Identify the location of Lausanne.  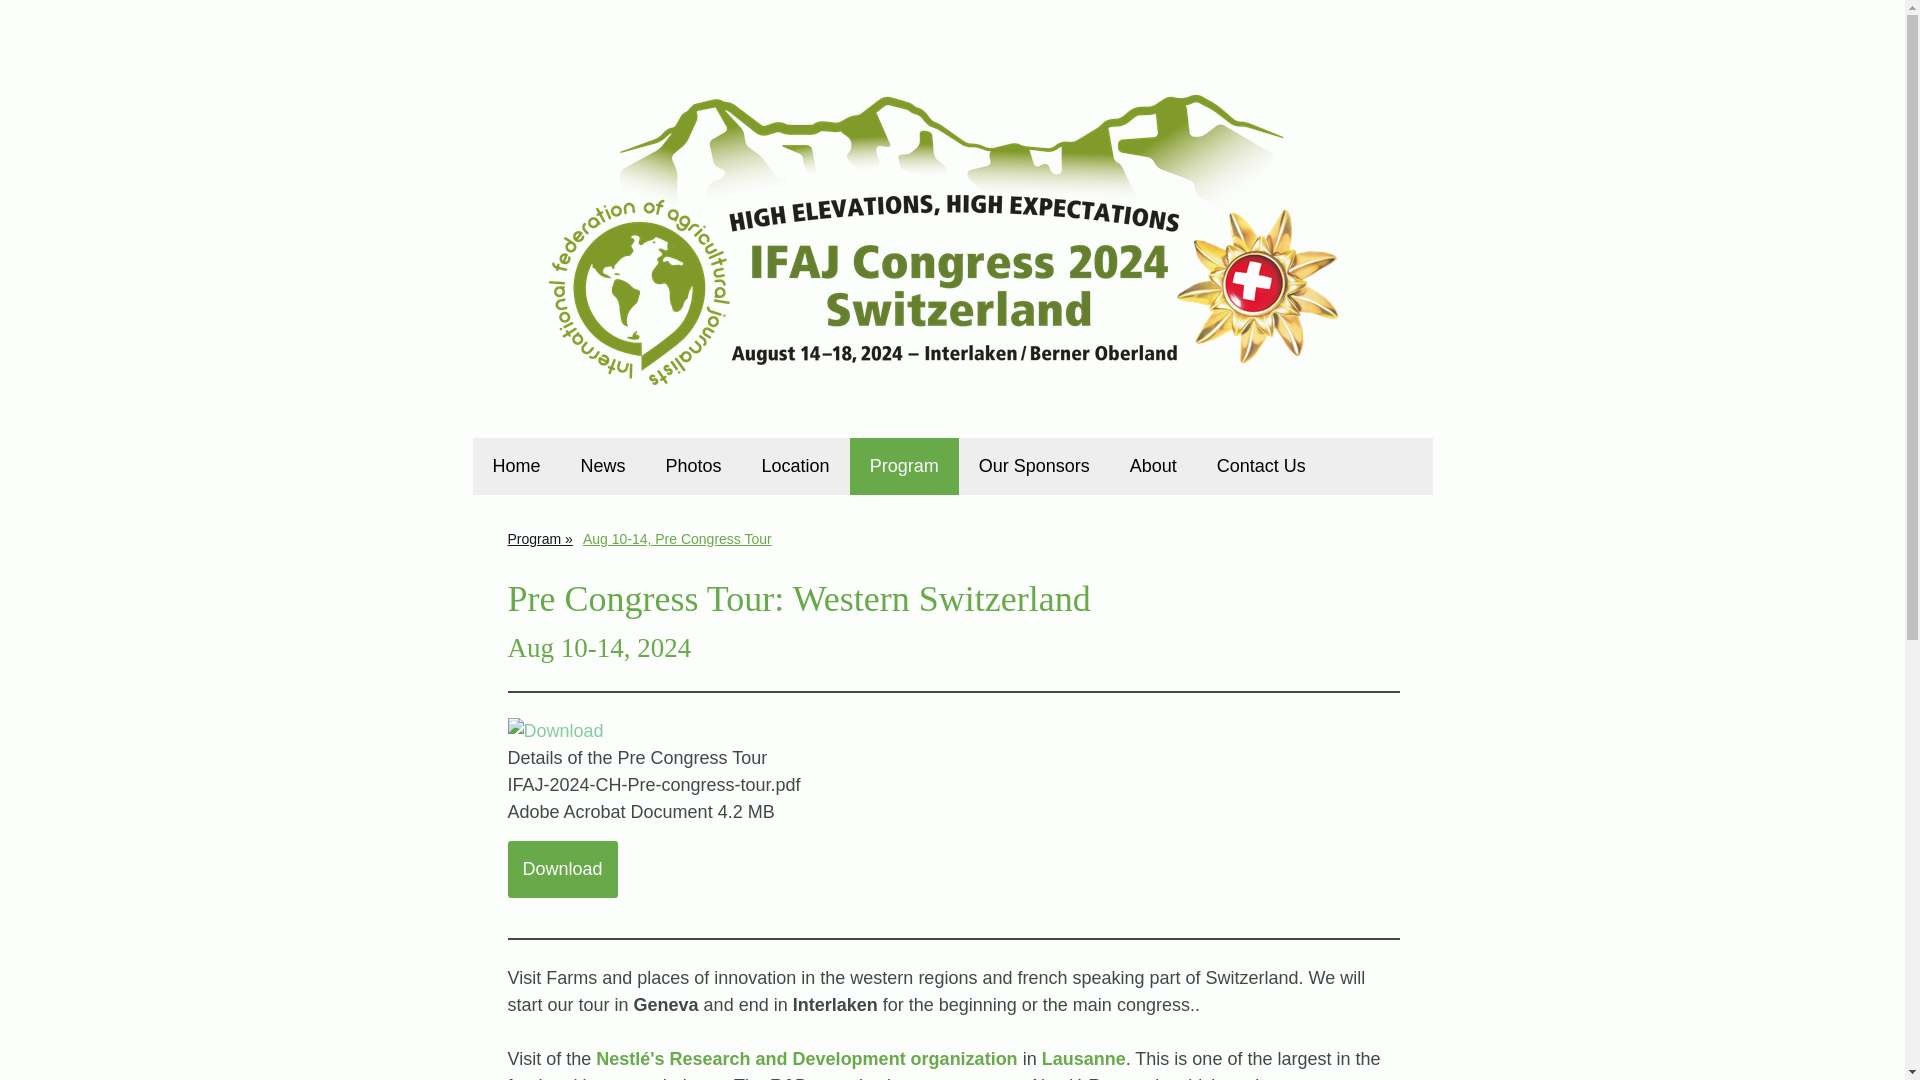
(1084, 1058).